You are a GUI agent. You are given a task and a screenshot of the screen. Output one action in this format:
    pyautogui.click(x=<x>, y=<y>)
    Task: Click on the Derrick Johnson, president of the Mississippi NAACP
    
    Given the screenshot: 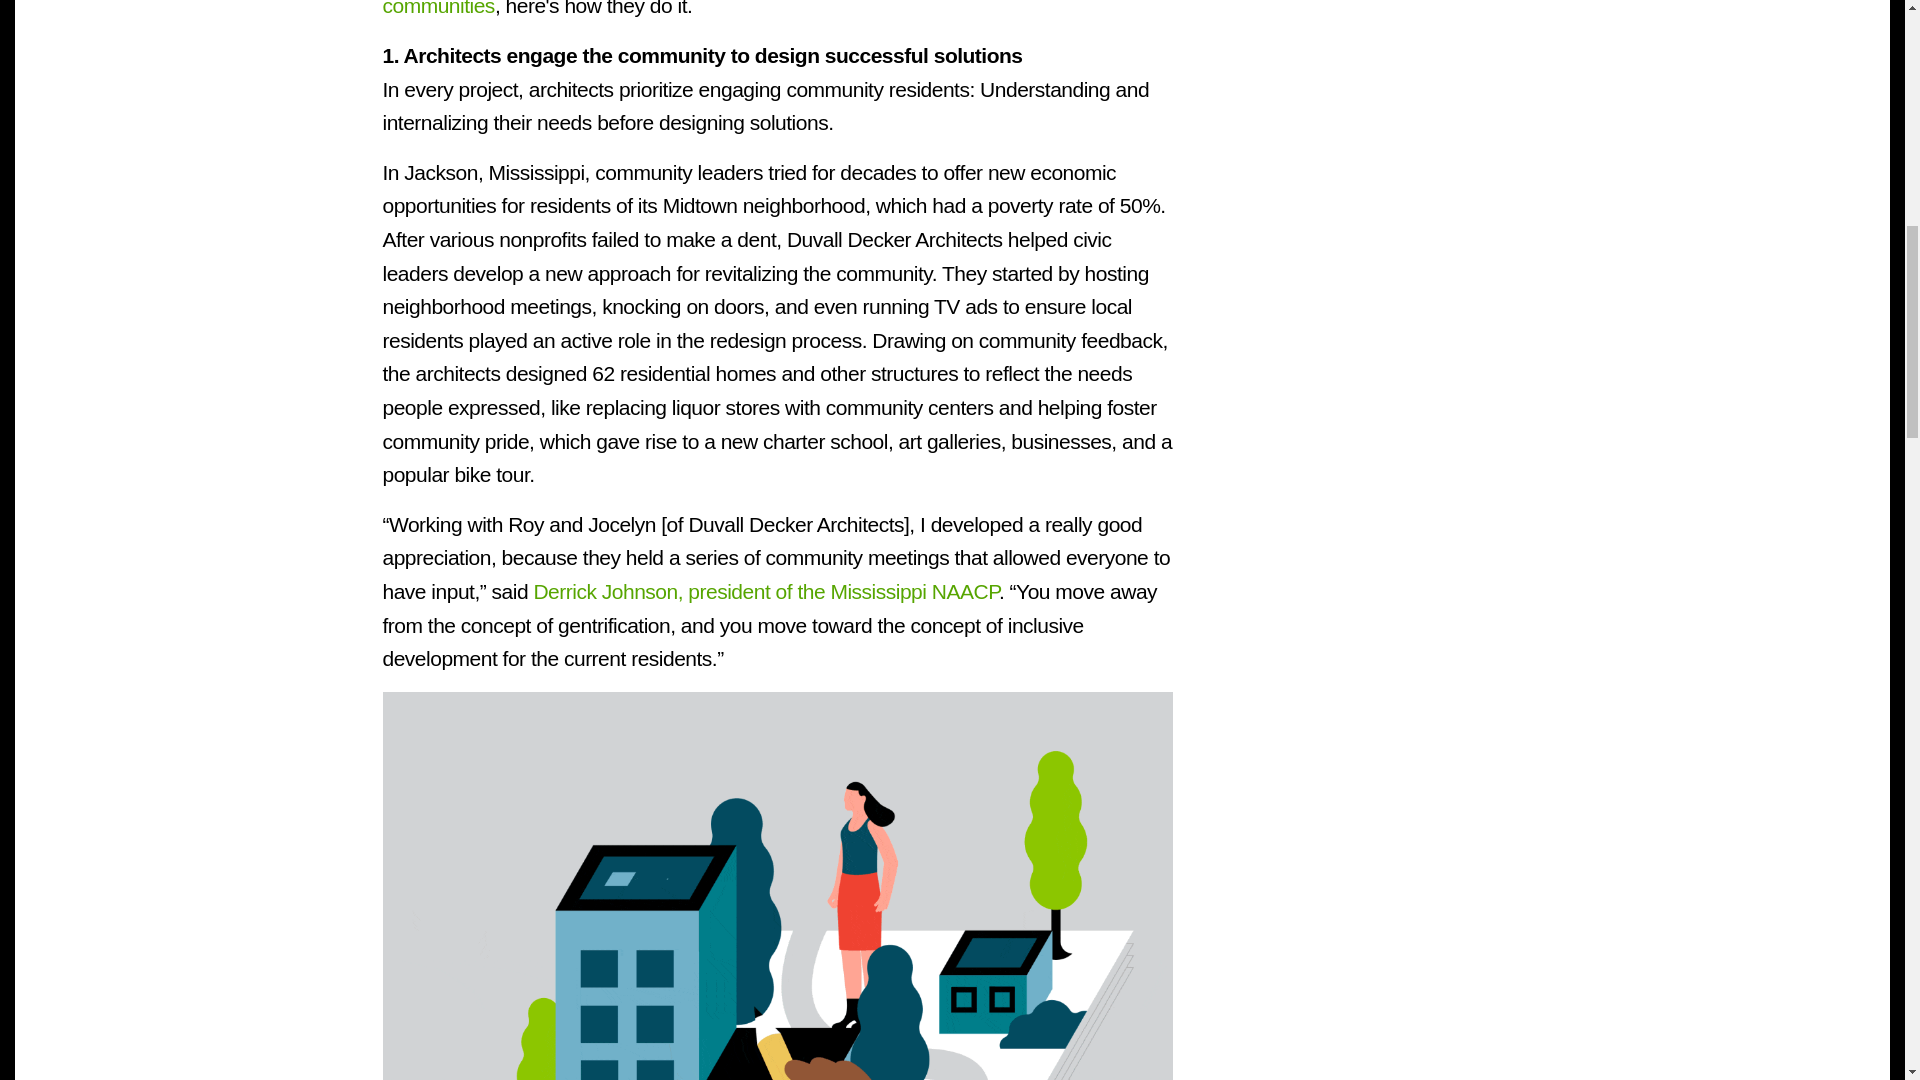 What is the action you would take?
    pyautogui.click(x=766, y=590)
    